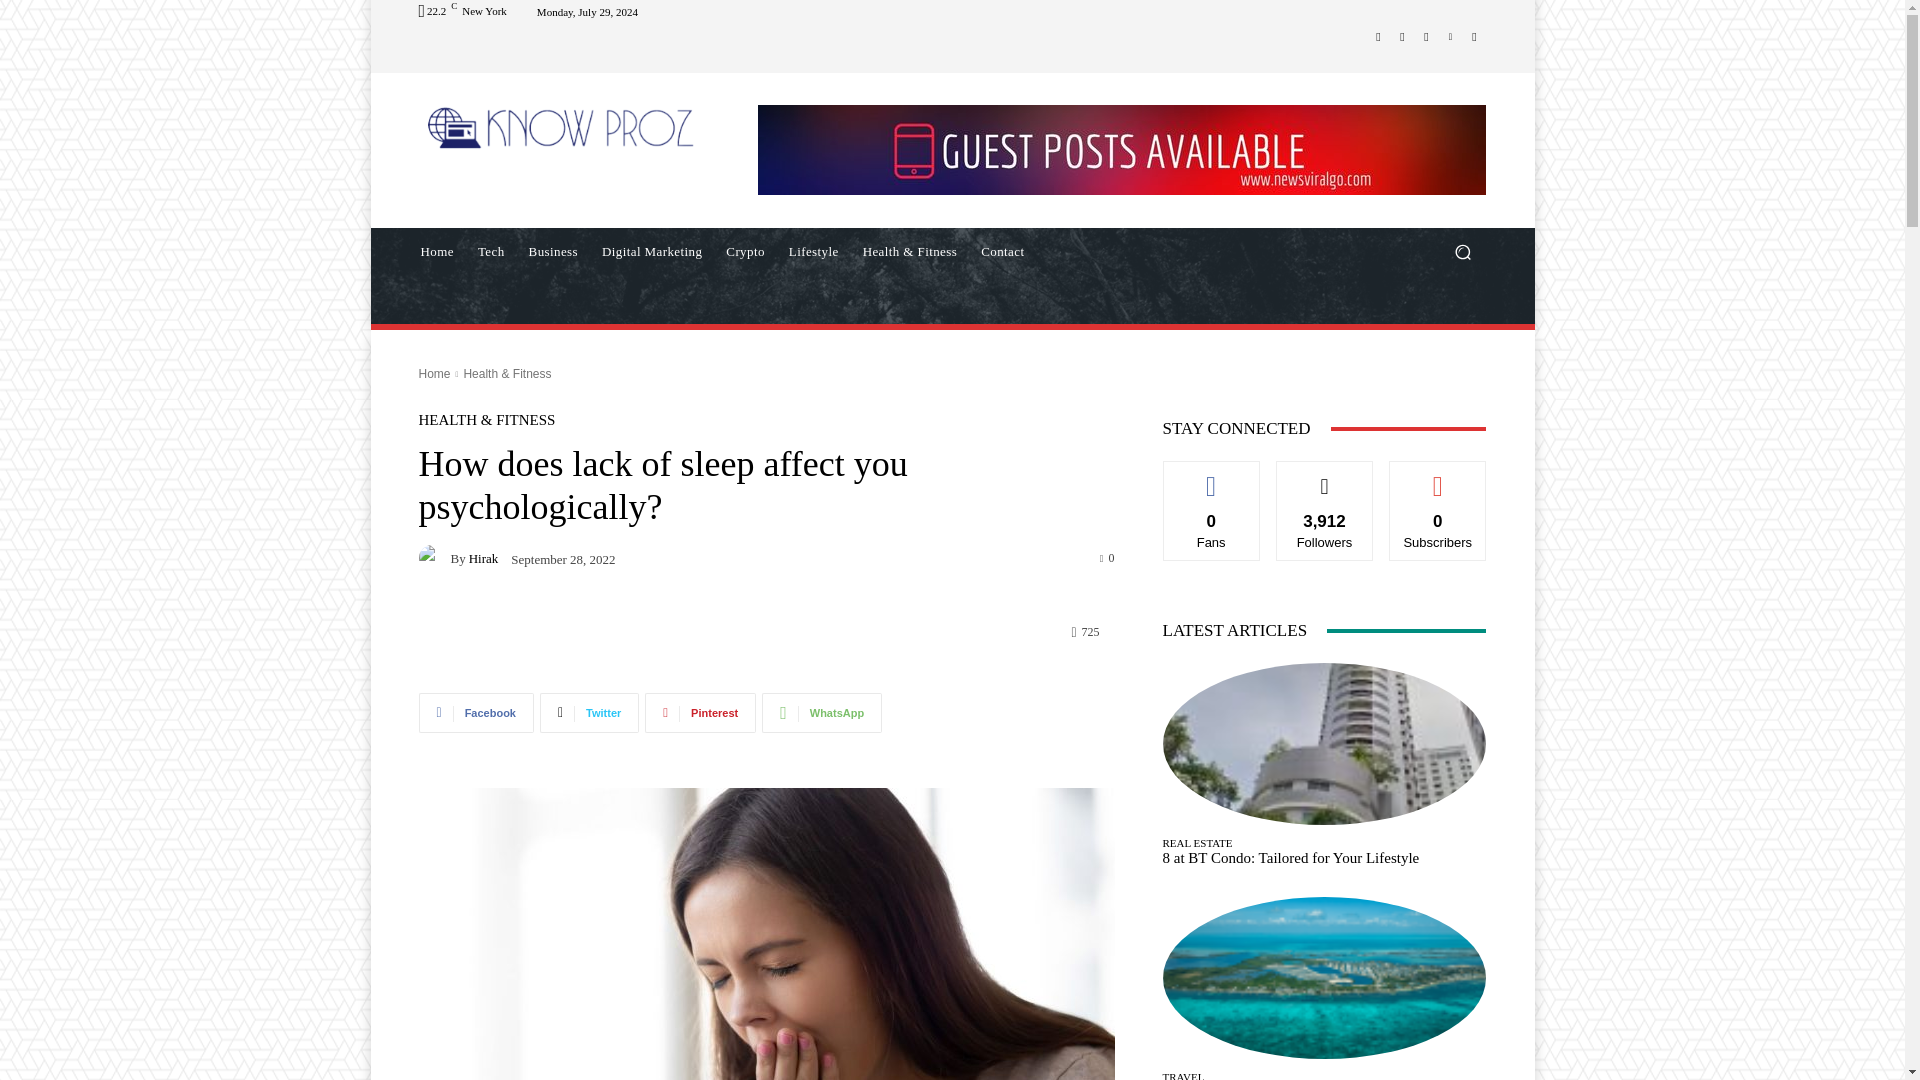 The width and height of the screenshot is (1920, 1080). Describe the element at coordinates (434, 374) in the screenshot. I see `Home` at that location.